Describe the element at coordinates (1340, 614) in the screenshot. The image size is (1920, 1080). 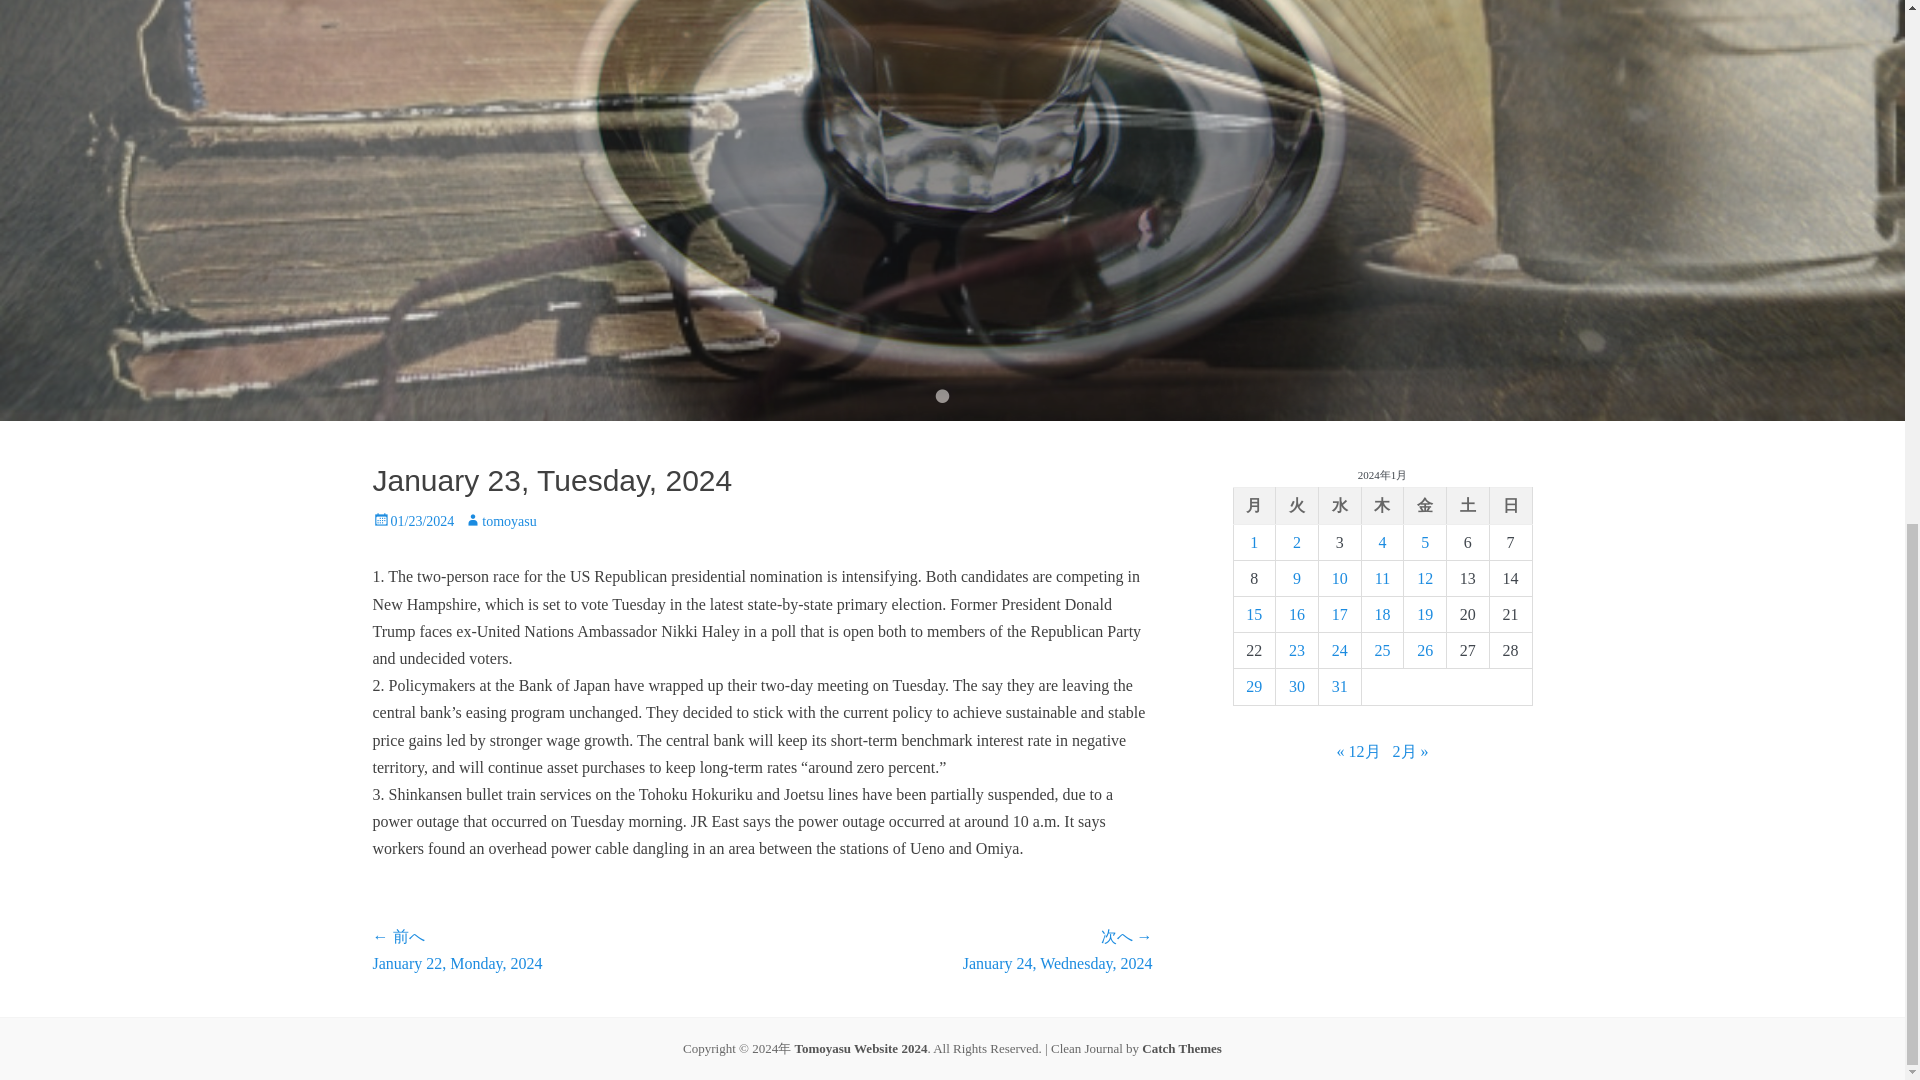
I see `17` at that location.